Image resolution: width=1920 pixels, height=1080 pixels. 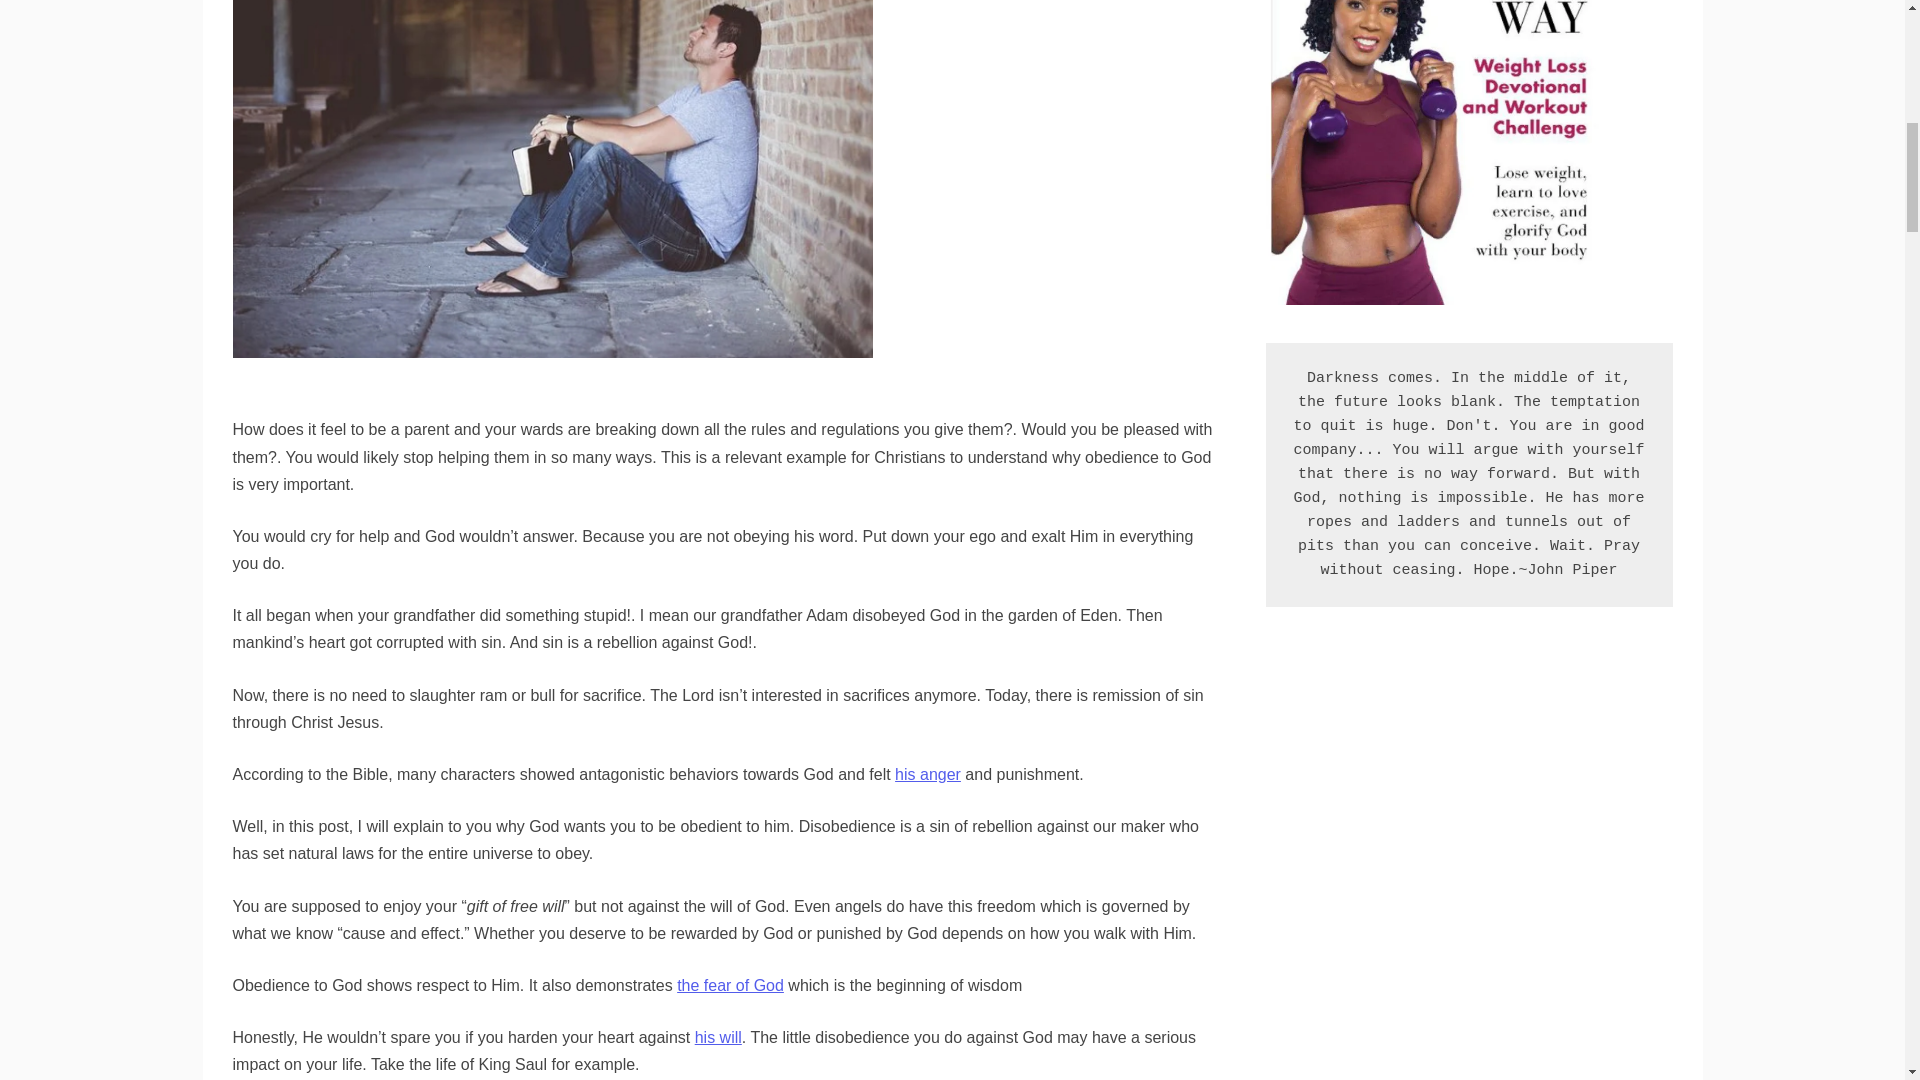 I want to click on his anger, so click(x=928, y=774).